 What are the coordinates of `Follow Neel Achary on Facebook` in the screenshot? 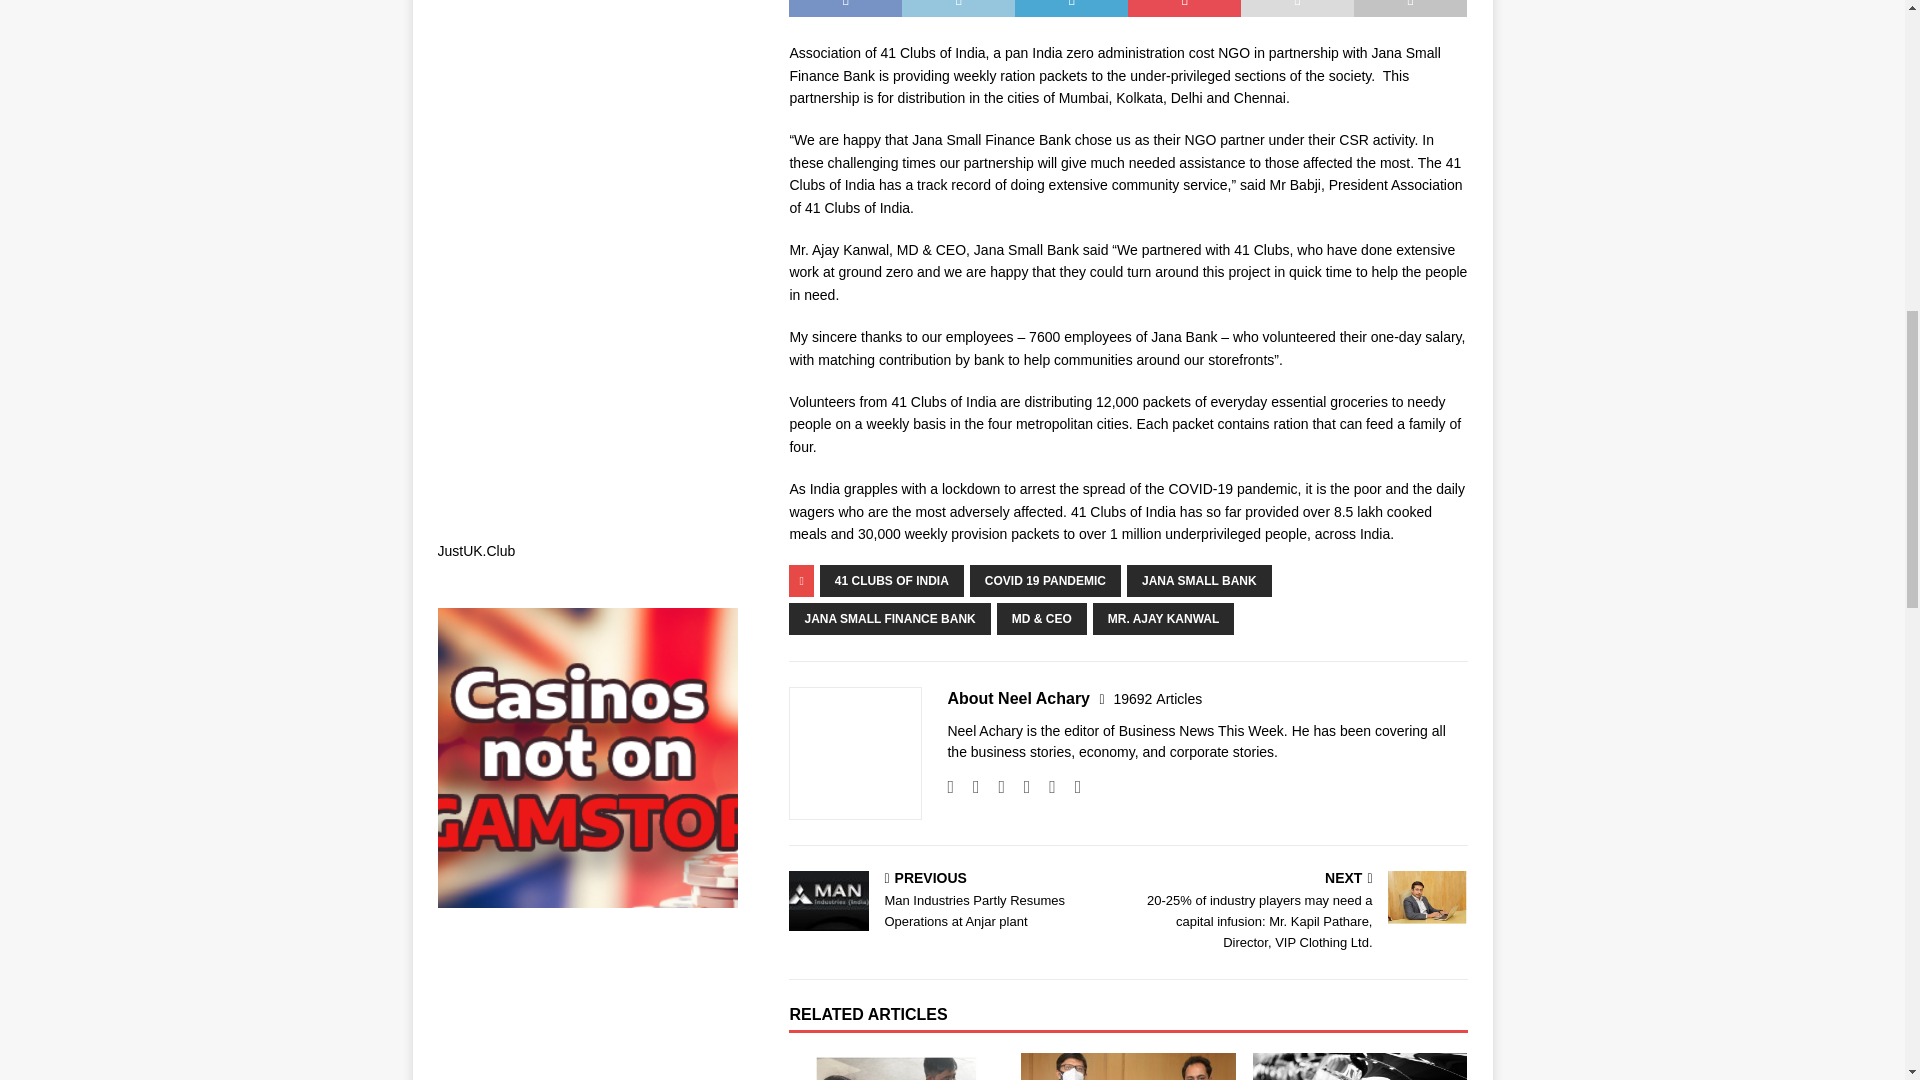 It's located at (968, 786).